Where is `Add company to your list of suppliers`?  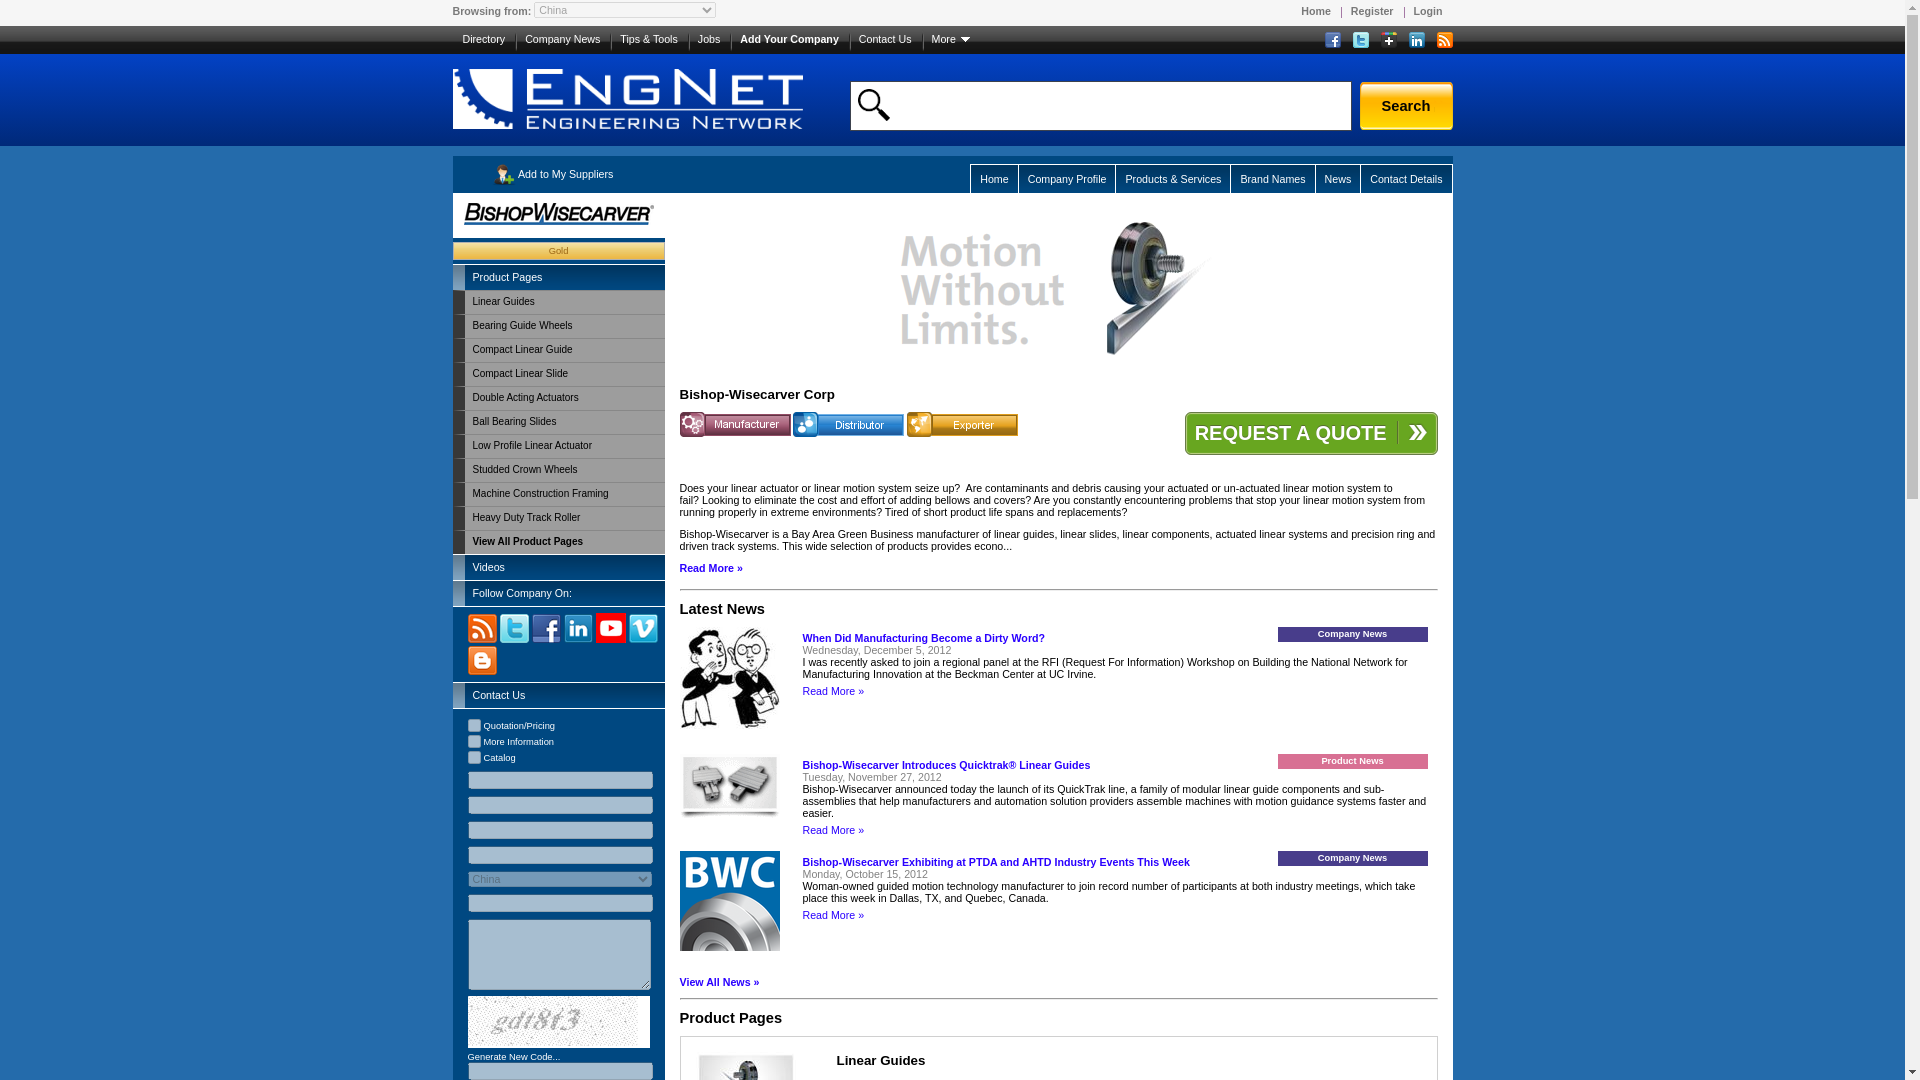
Add company to your list of suppliers is located at coordinates (552, 174).